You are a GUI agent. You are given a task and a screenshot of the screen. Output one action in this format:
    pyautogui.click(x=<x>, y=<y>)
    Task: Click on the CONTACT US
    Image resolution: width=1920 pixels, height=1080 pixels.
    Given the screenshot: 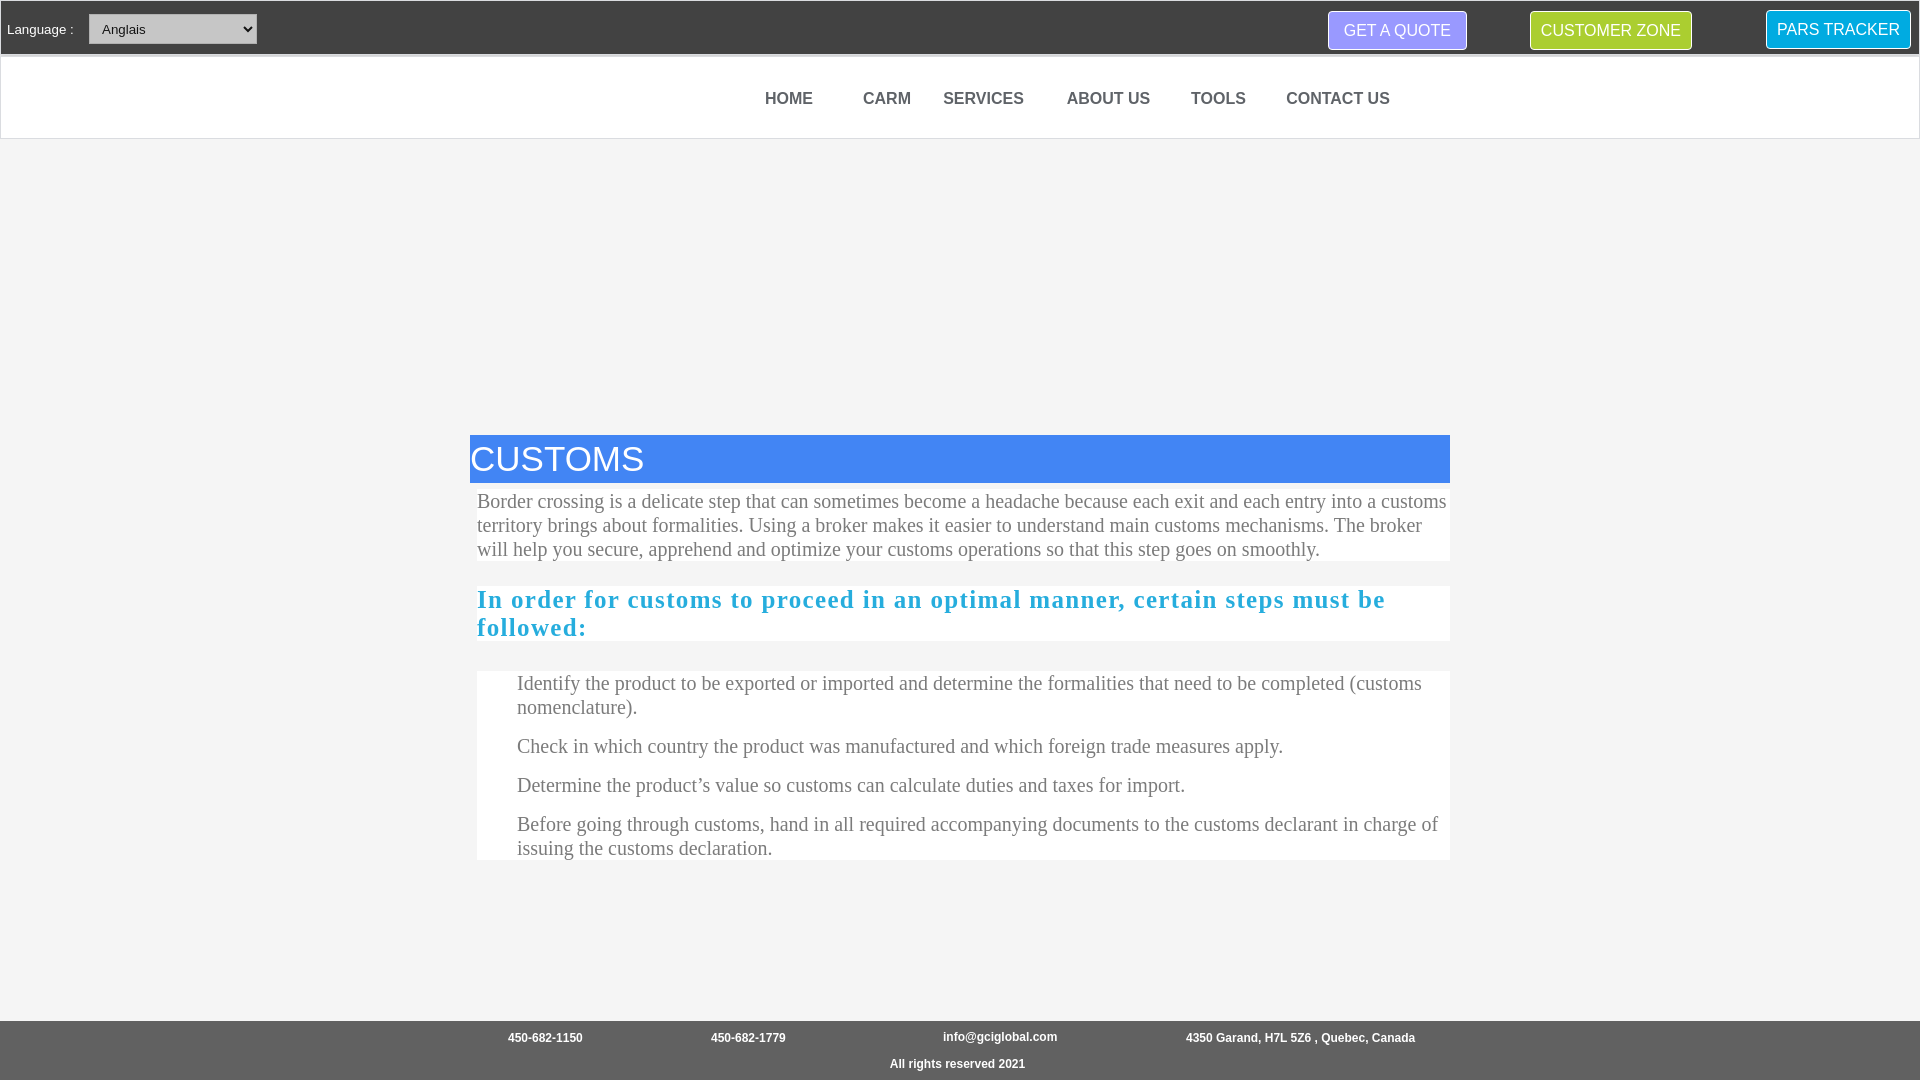 What is the action you would take?
    pyautogui.click(x=1338, y=99)
    